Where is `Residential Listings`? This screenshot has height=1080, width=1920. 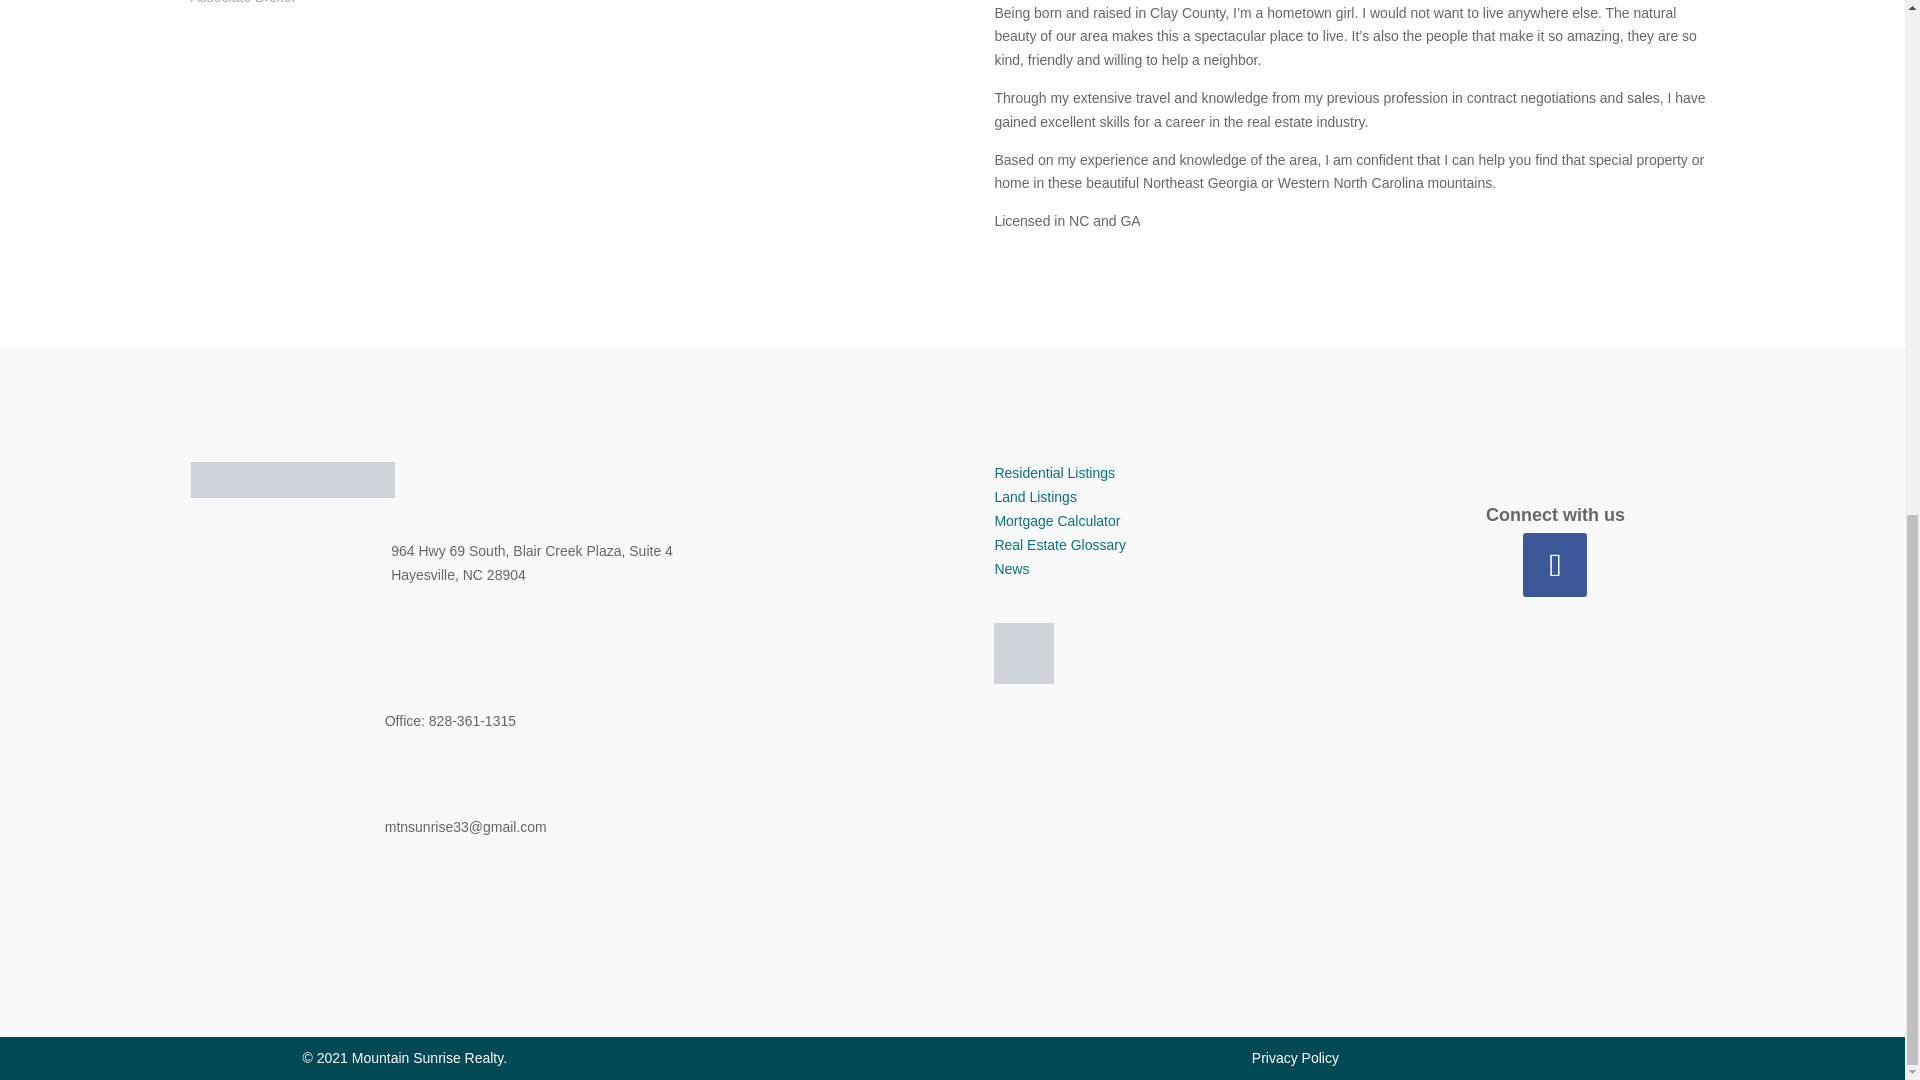
Residential Listings is located at coordinates (1054, 472).